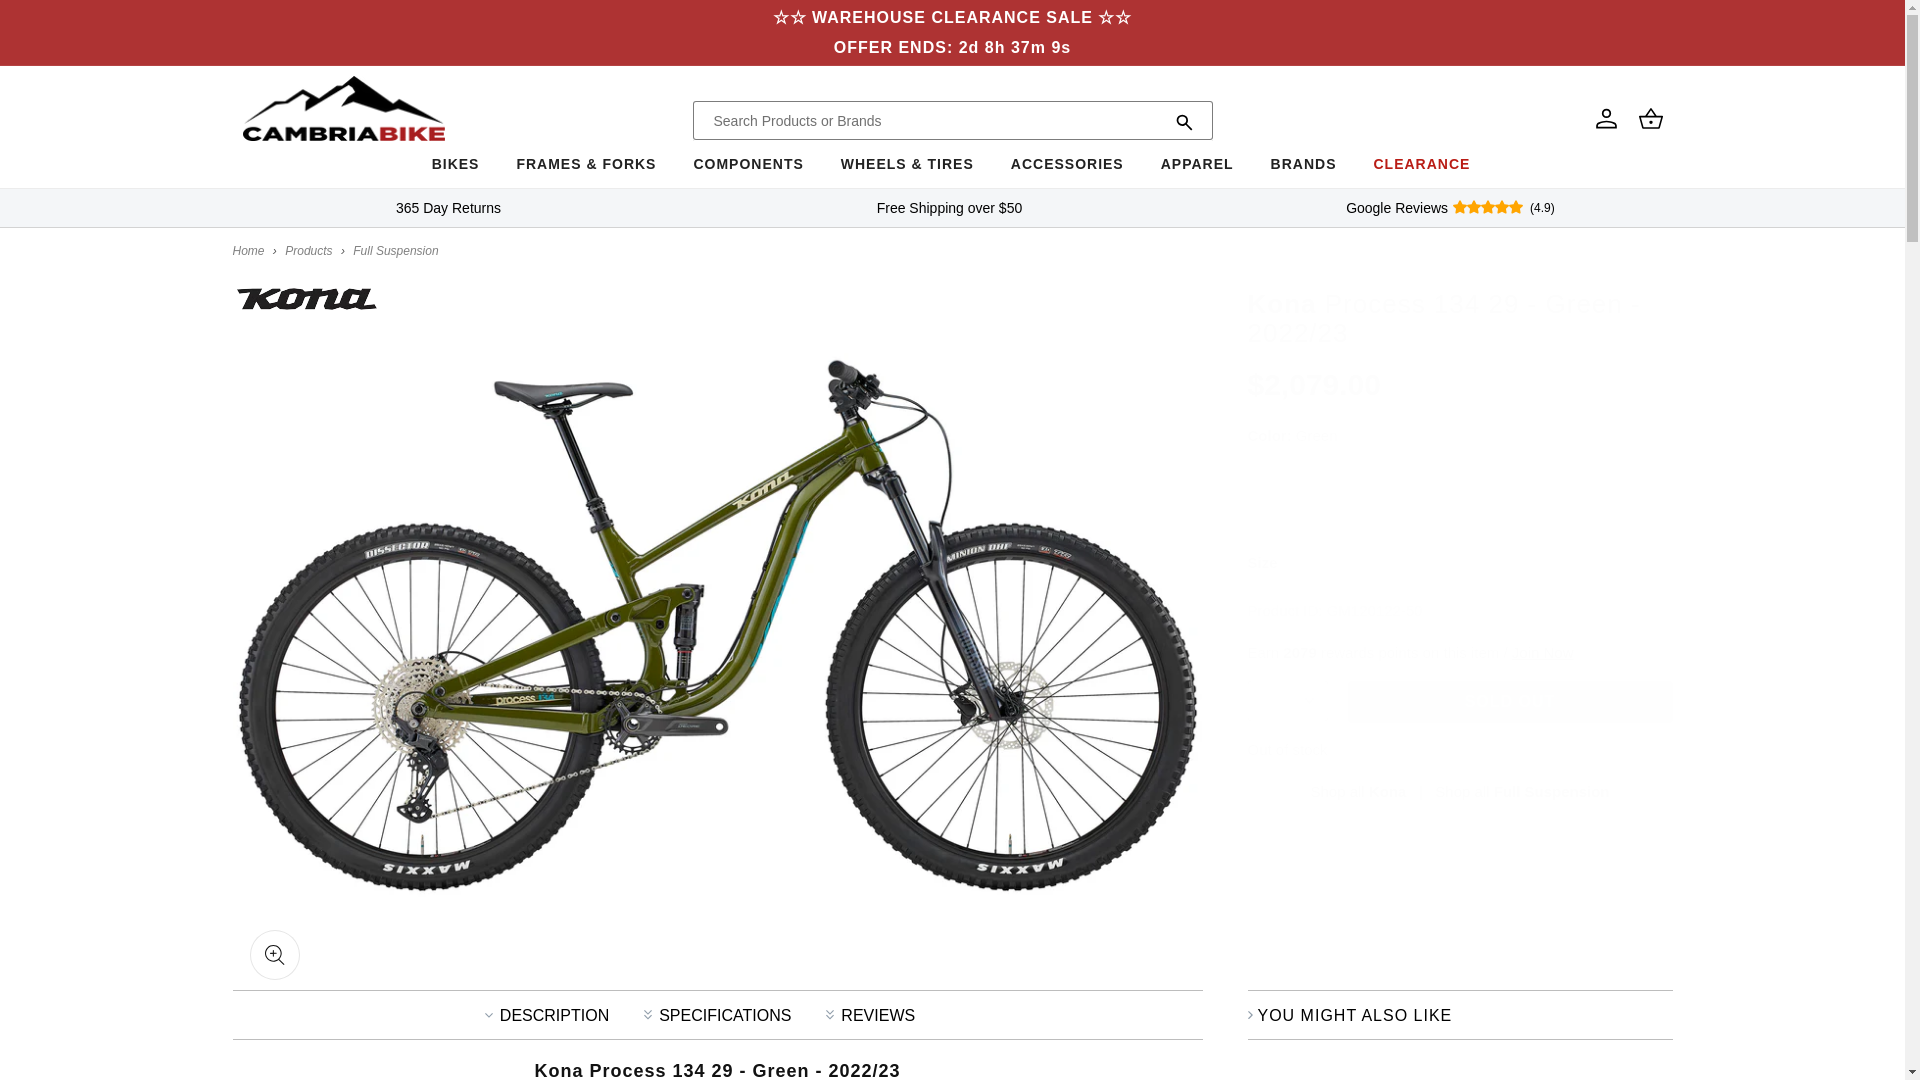 This screenshot has width=1920, height=1080. Describe the element at coordinates (60, 23) in the screenshot. I see `Skip to content` at that location.